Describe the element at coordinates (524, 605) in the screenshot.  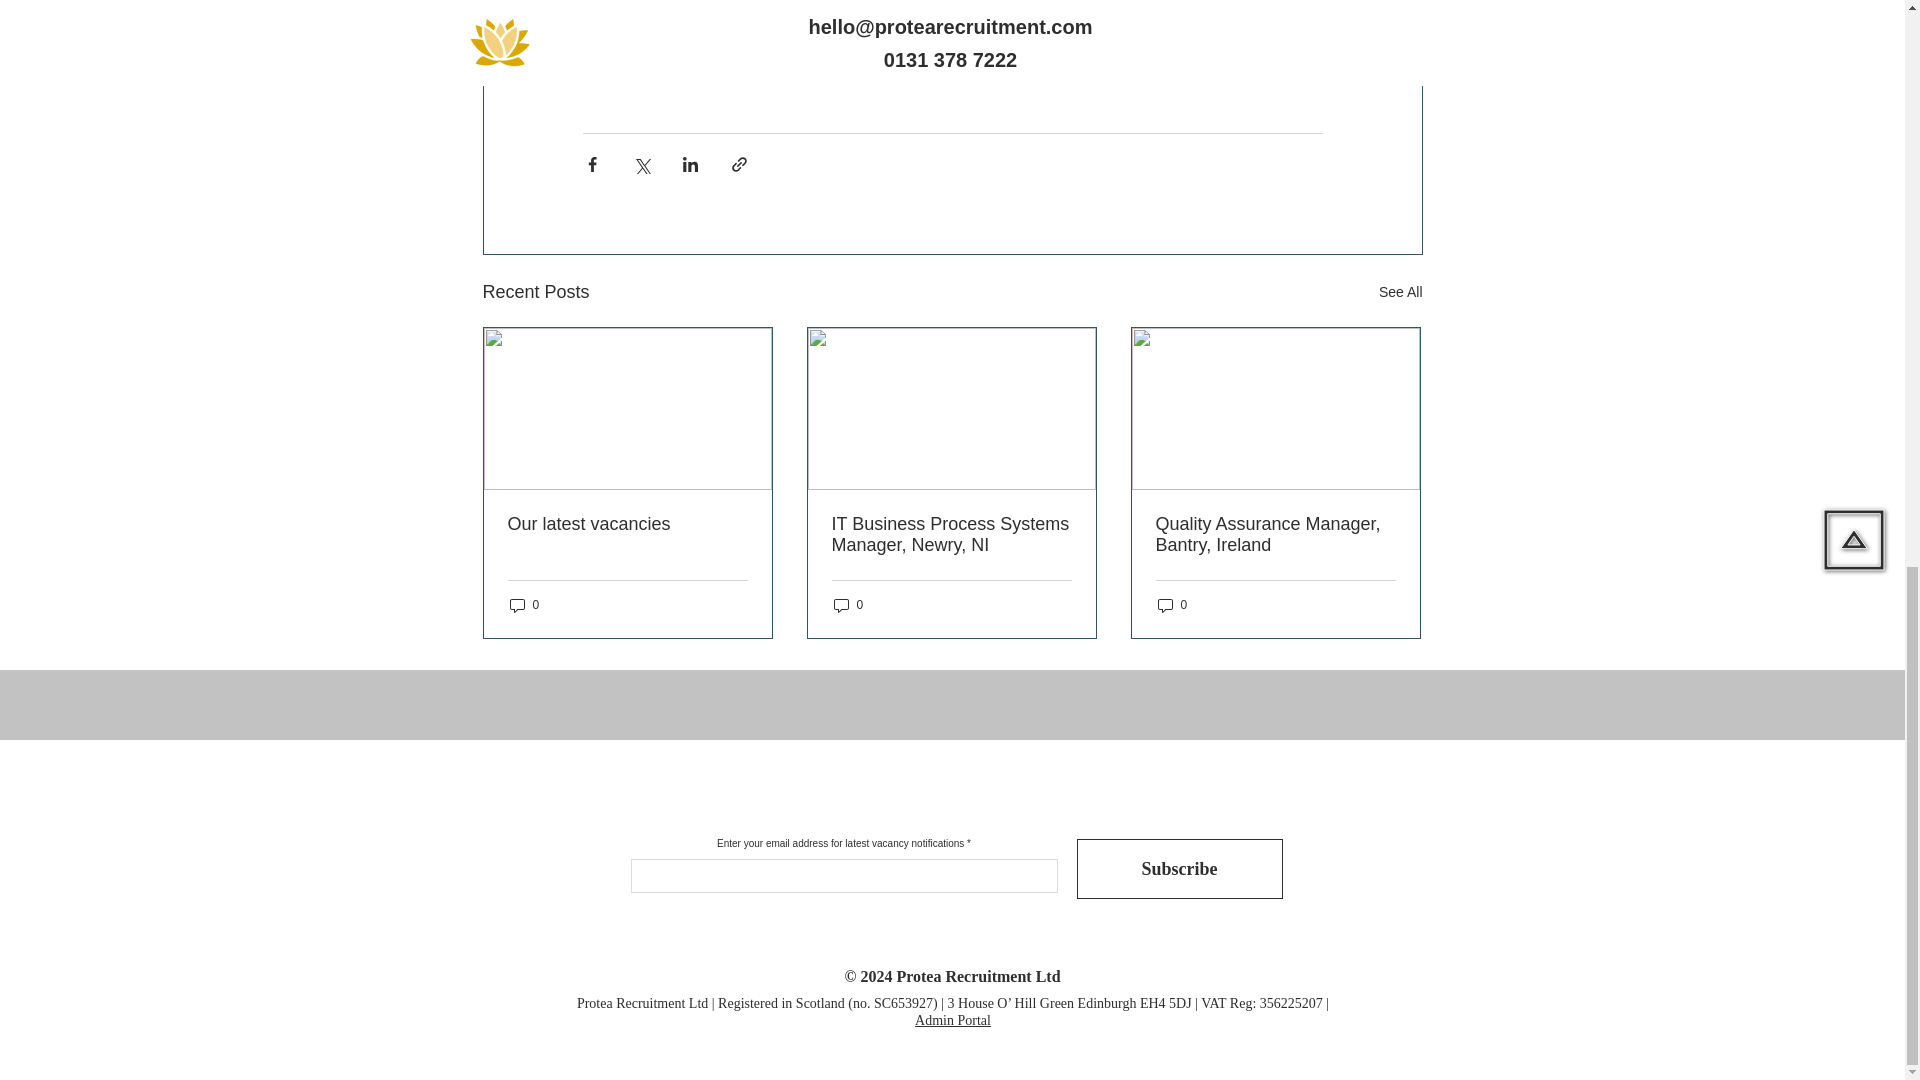
I see `0` at that location.